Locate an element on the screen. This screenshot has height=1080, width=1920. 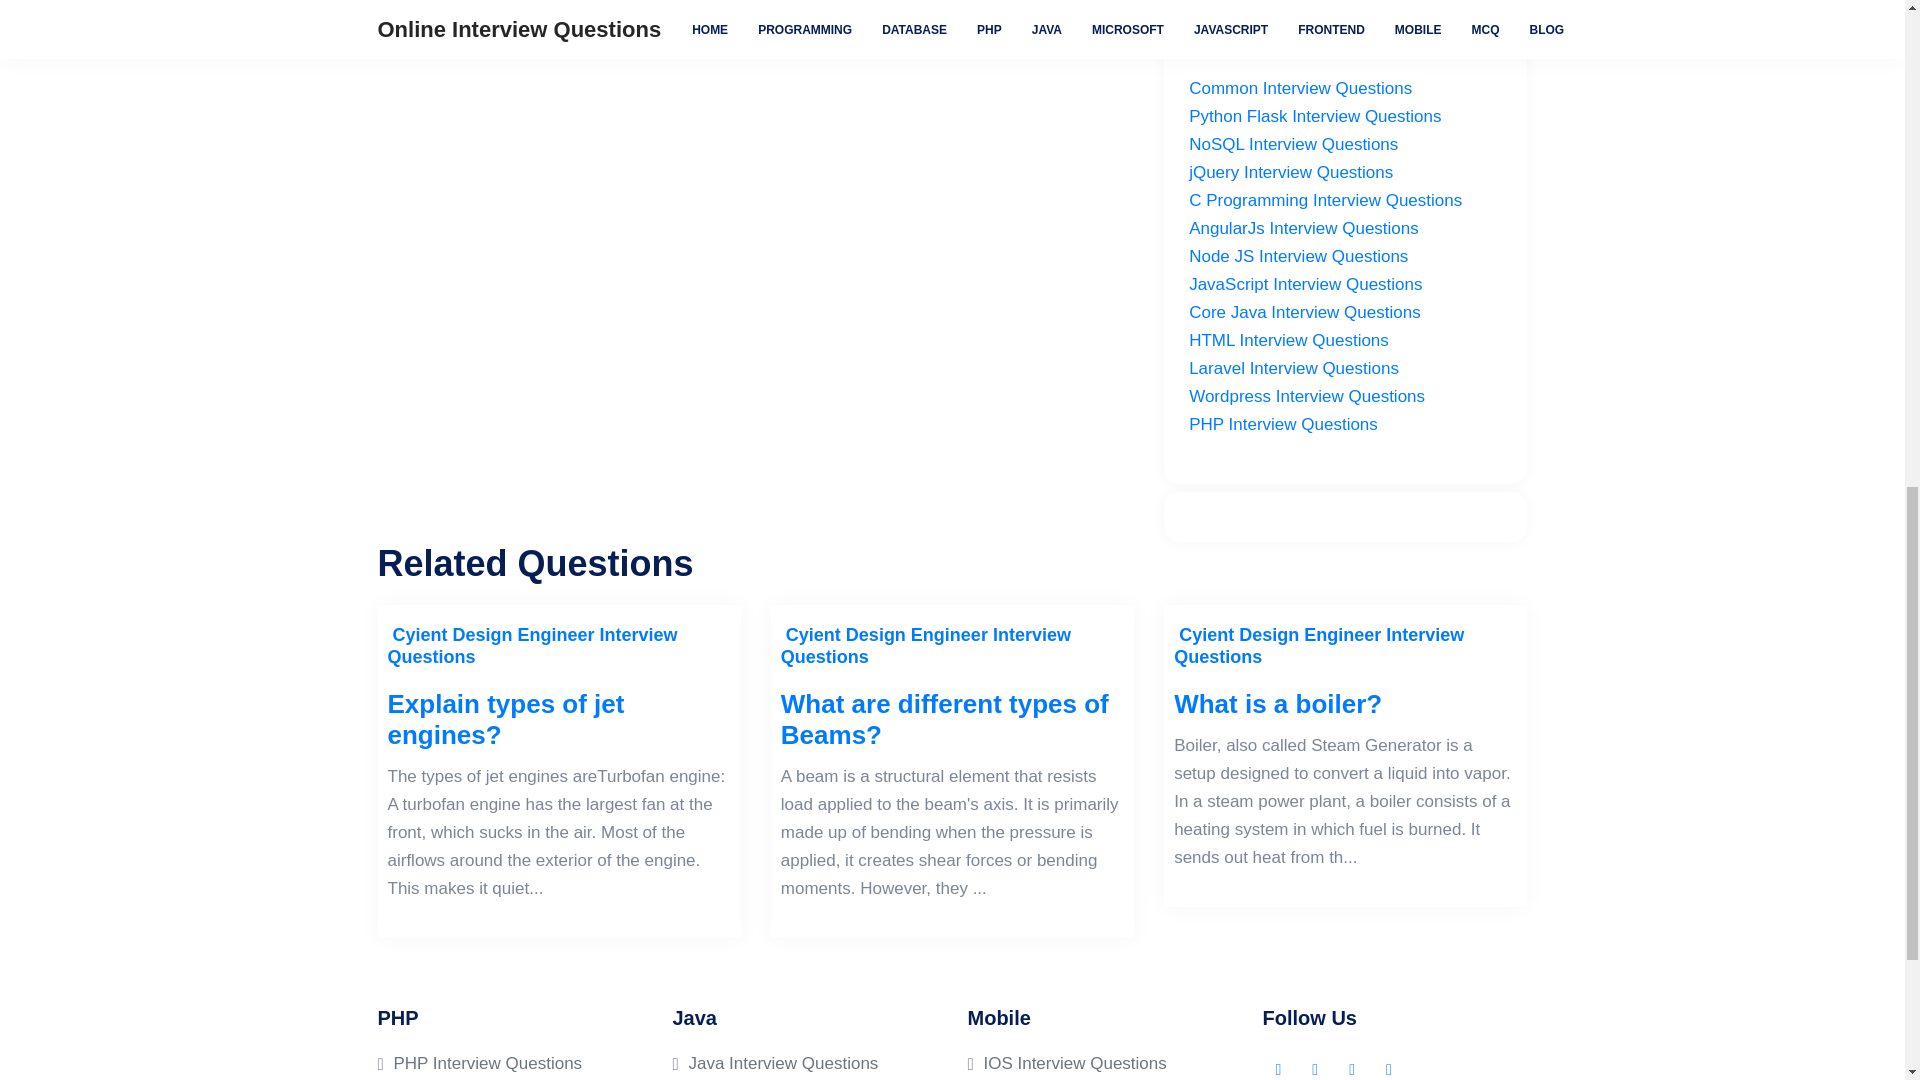
jQuery Interview Questions is located at coordinates (1290, 172).